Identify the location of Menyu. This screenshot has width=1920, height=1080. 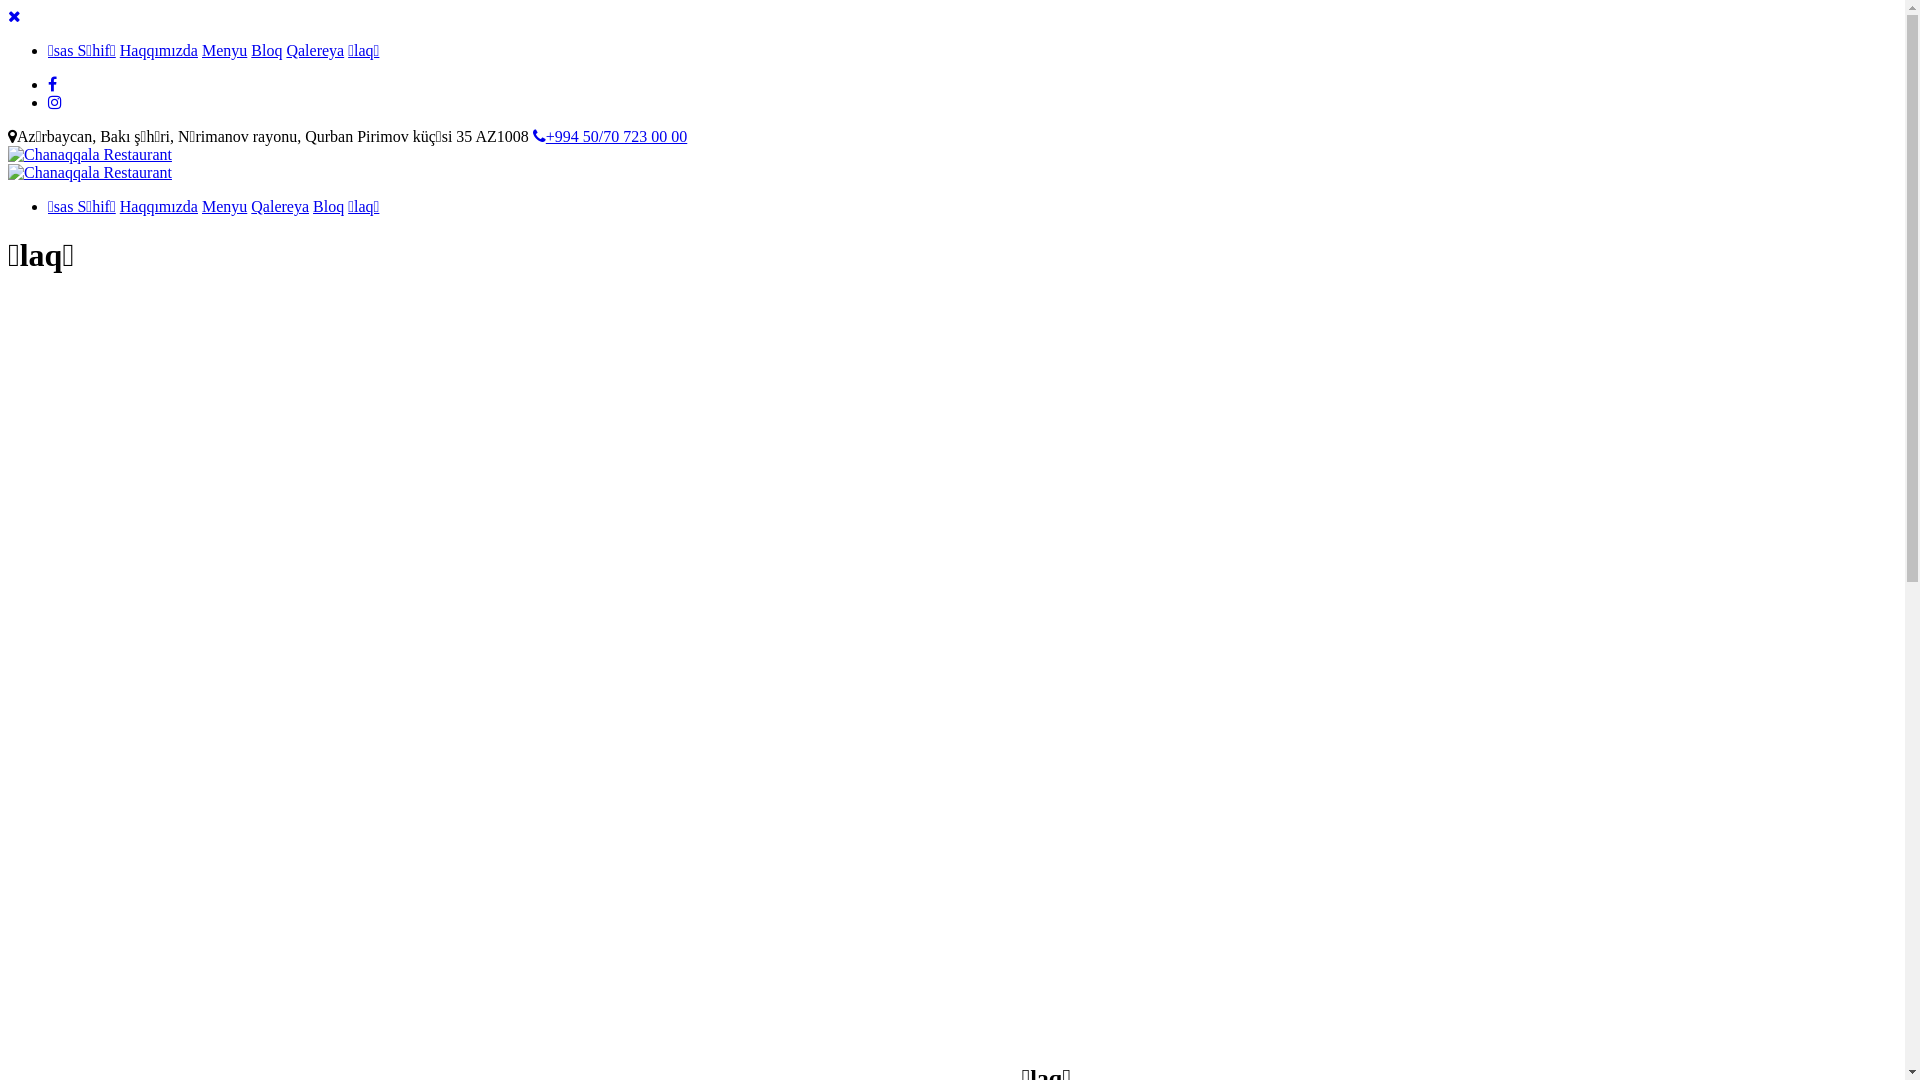
(224, 50).